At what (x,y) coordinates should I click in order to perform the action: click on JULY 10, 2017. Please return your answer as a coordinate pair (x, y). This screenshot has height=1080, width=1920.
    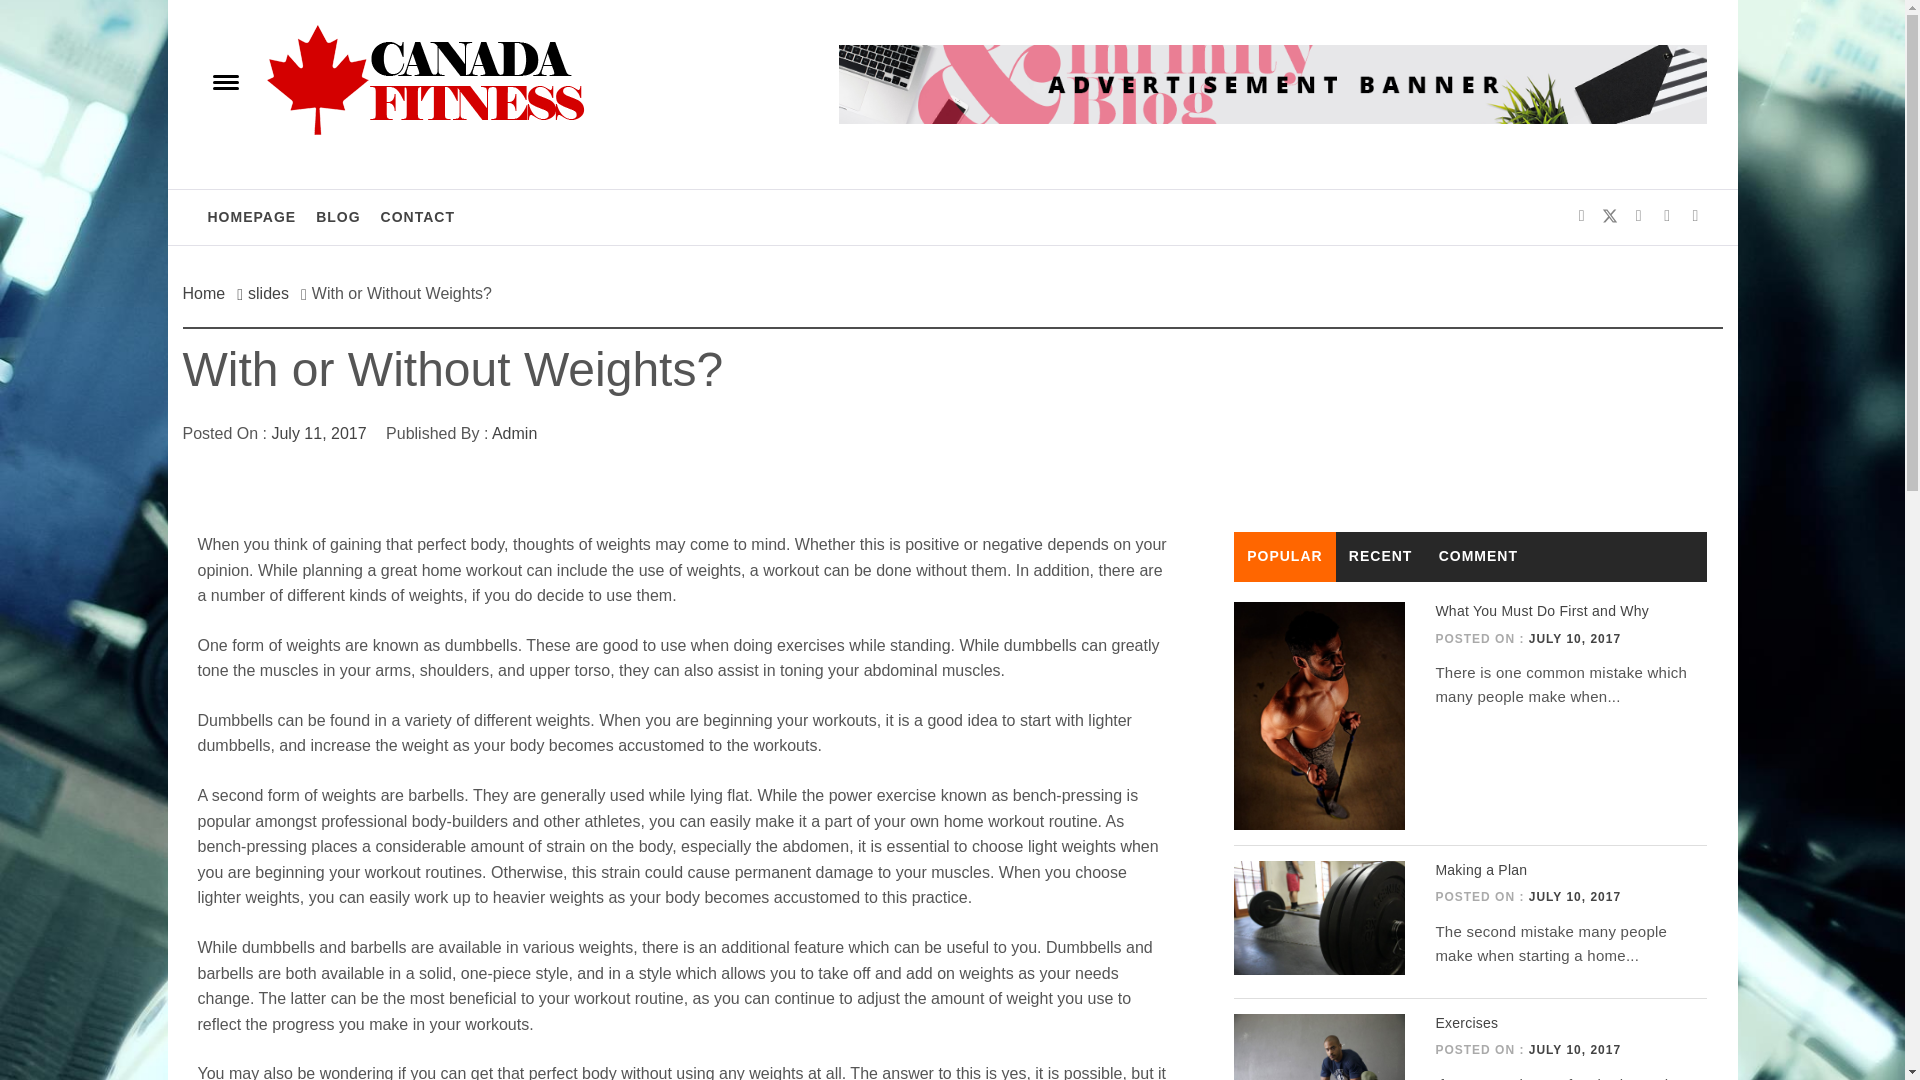
    Looking at the image, I should click on (1574, 638).